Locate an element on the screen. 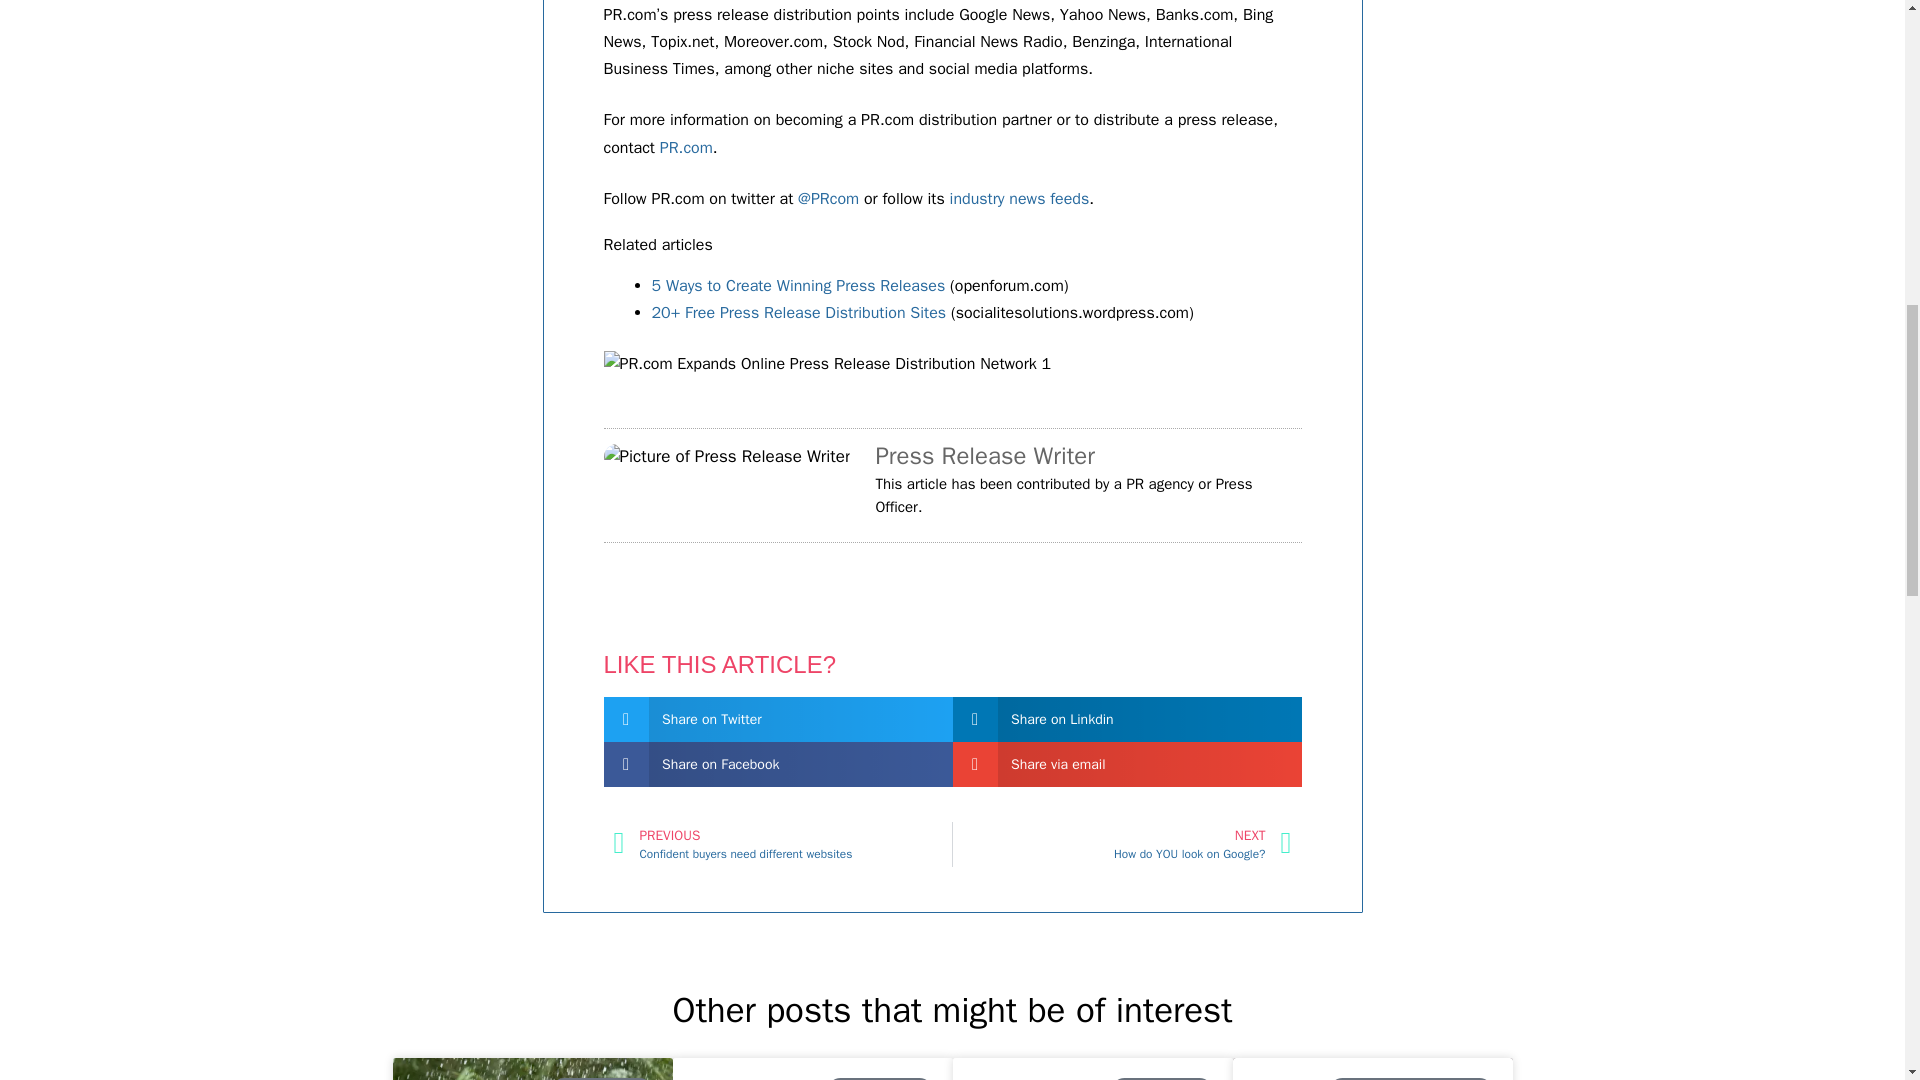 This screenshot has height=1080, width=1920. PR.com Expands Online Press Release Distribution Network 1 is located at coordinates (828, 364).